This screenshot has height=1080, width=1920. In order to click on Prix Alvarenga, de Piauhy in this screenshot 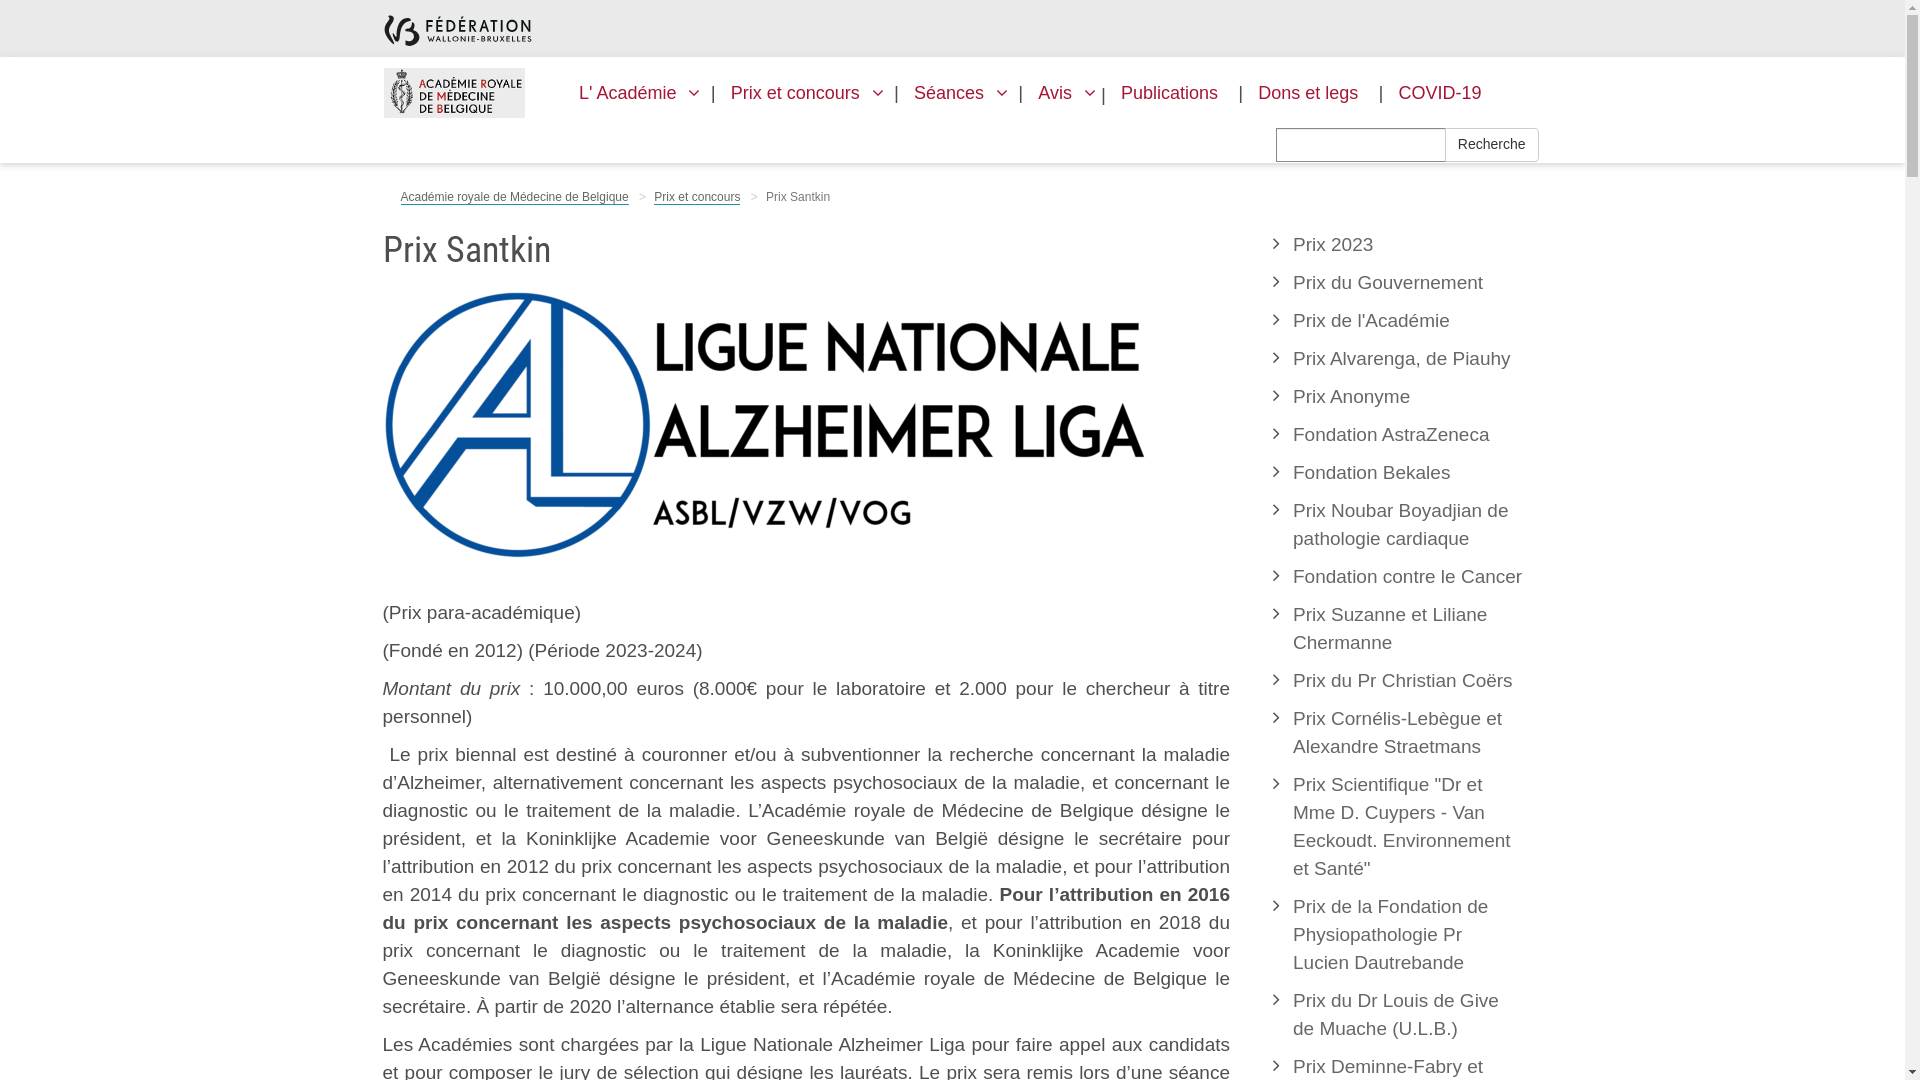, I will do `click(1408, 359)`.